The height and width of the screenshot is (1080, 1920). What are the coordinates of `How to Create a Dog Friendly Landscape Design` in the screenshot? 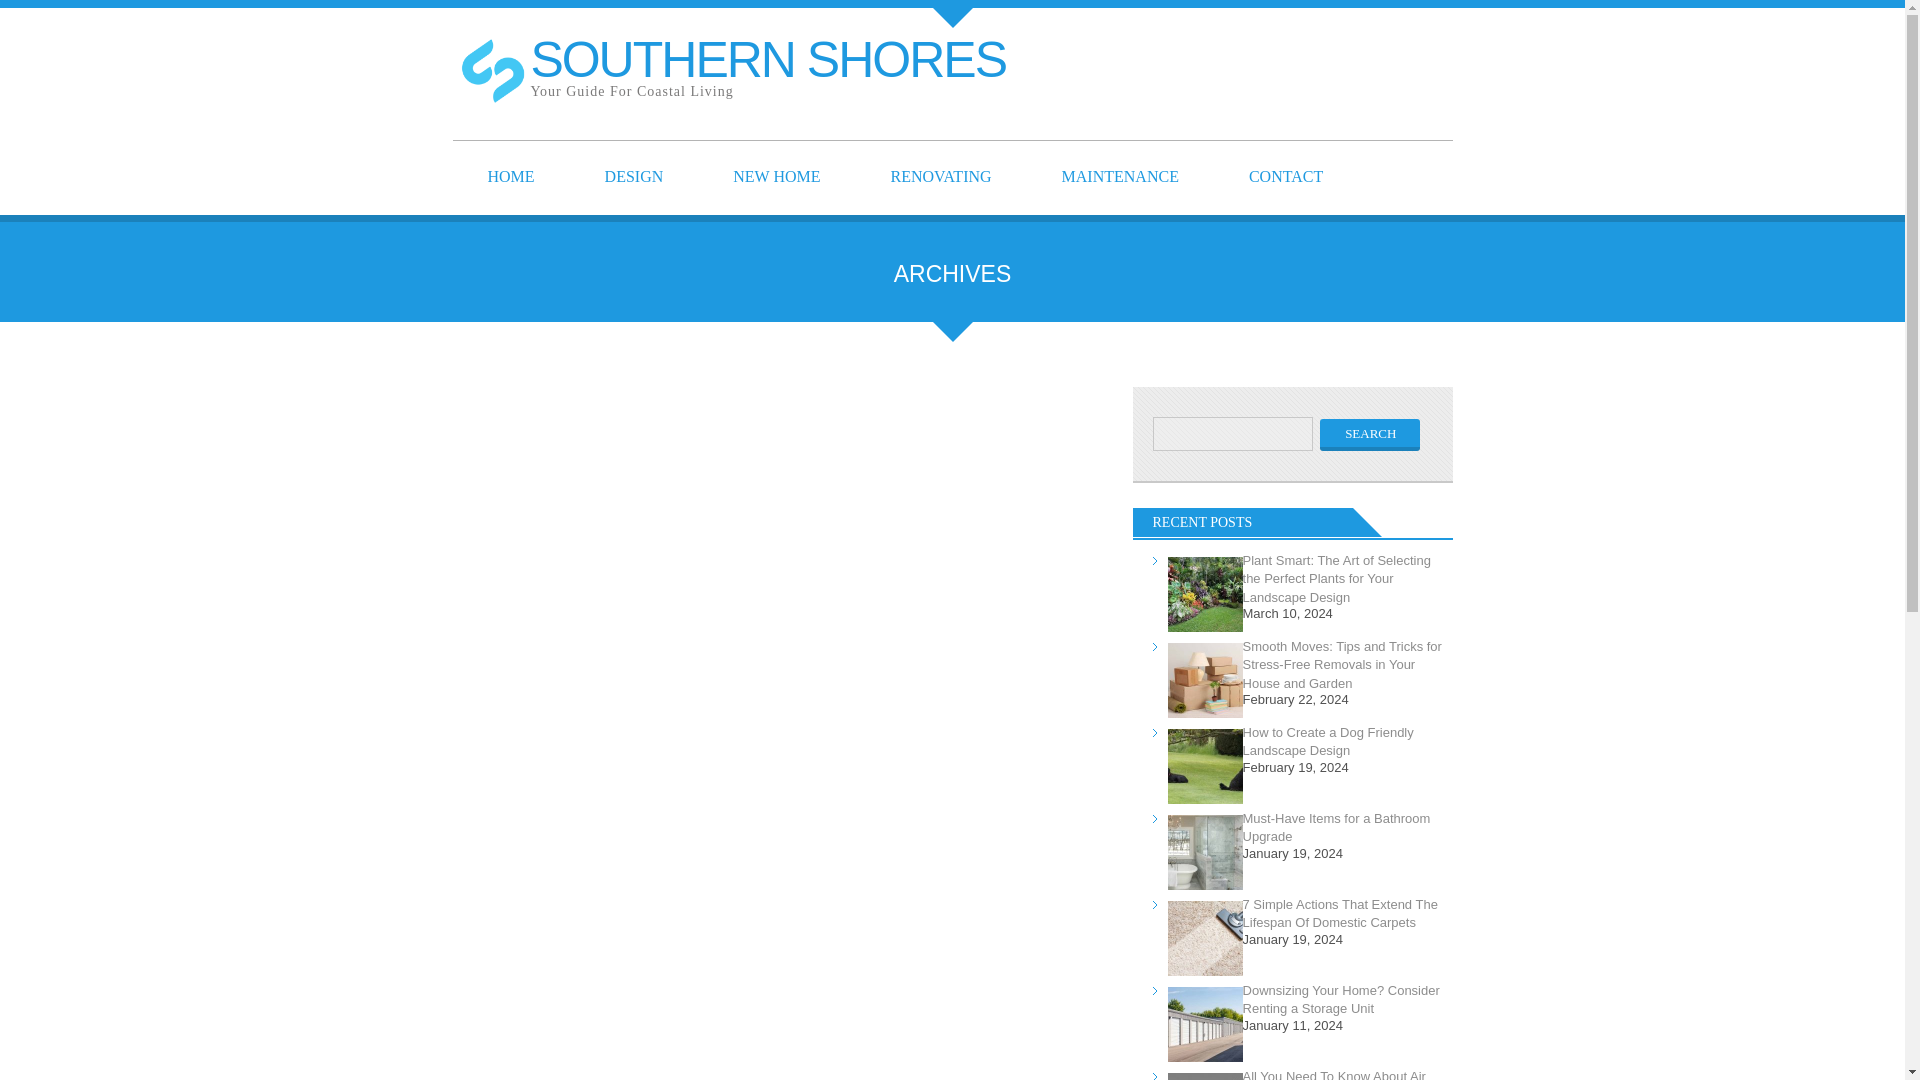 It's located at (1328, 741).